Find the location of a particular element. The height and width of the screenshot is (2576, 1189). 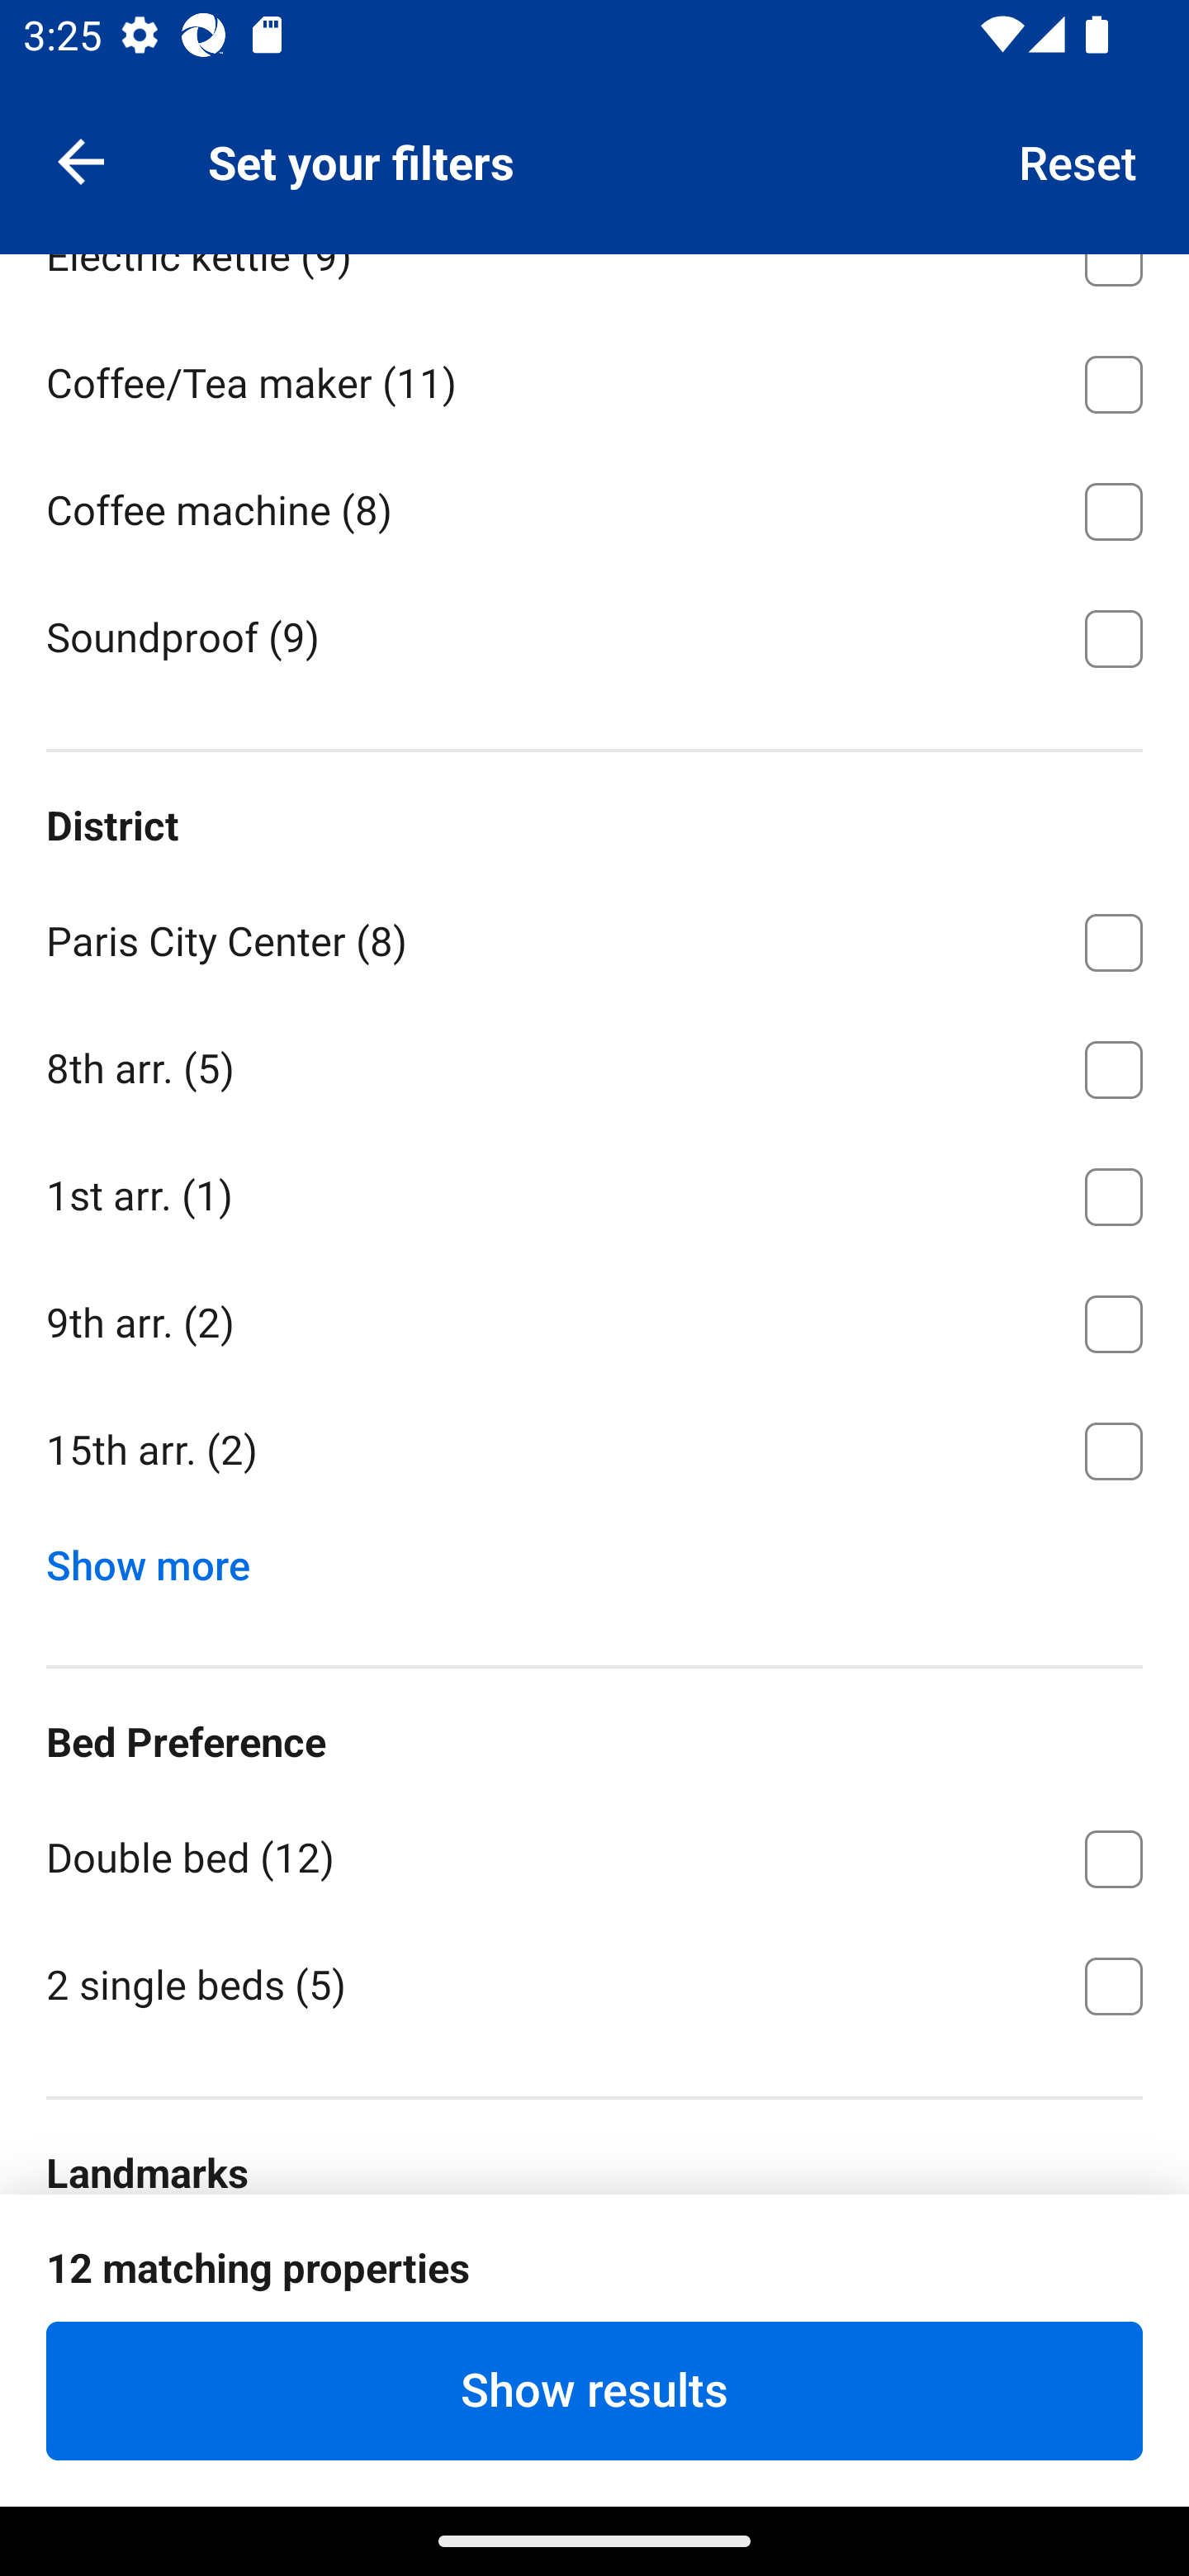

15th arr. ⁦(2) is located at coordinates (594, 1451).